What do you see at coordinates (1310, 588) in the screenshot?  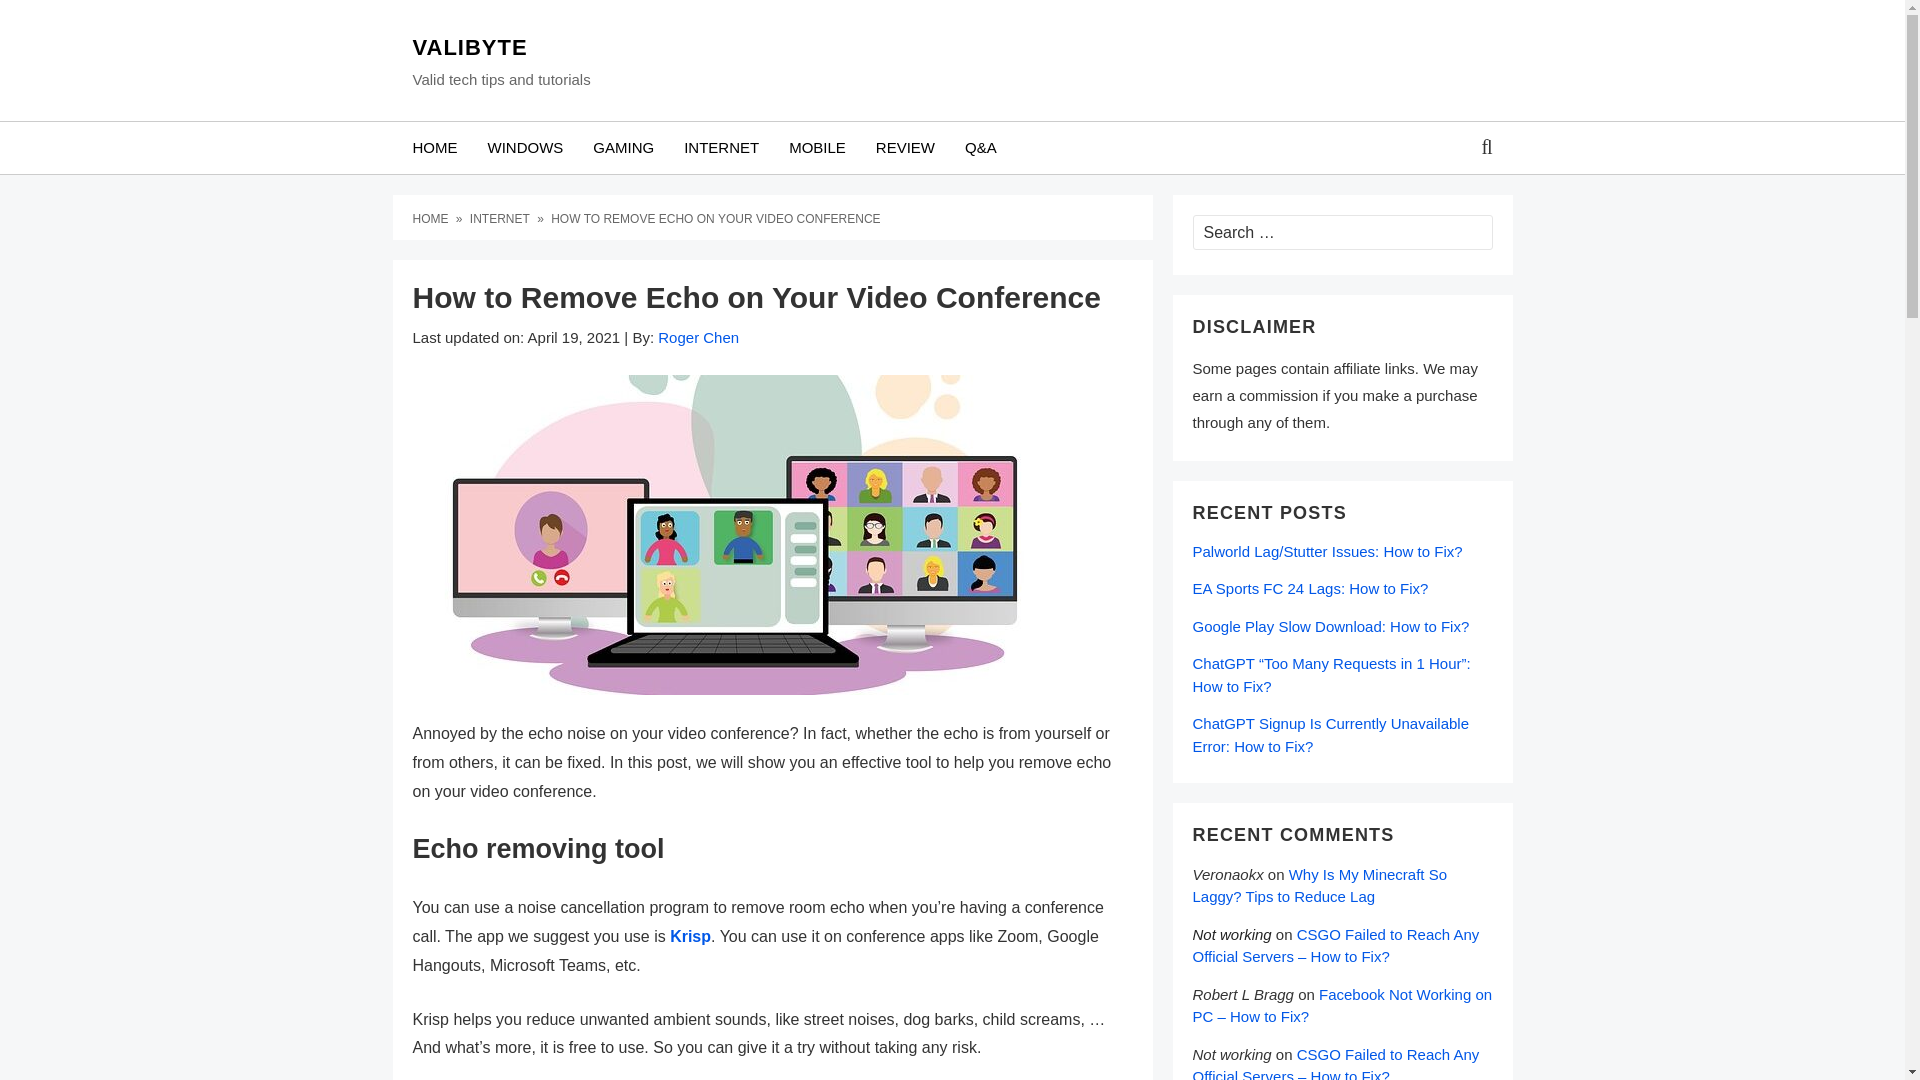 I see `EA Sports FC 24 Lags: How to Fix?` at bounding box center [1310, 588].